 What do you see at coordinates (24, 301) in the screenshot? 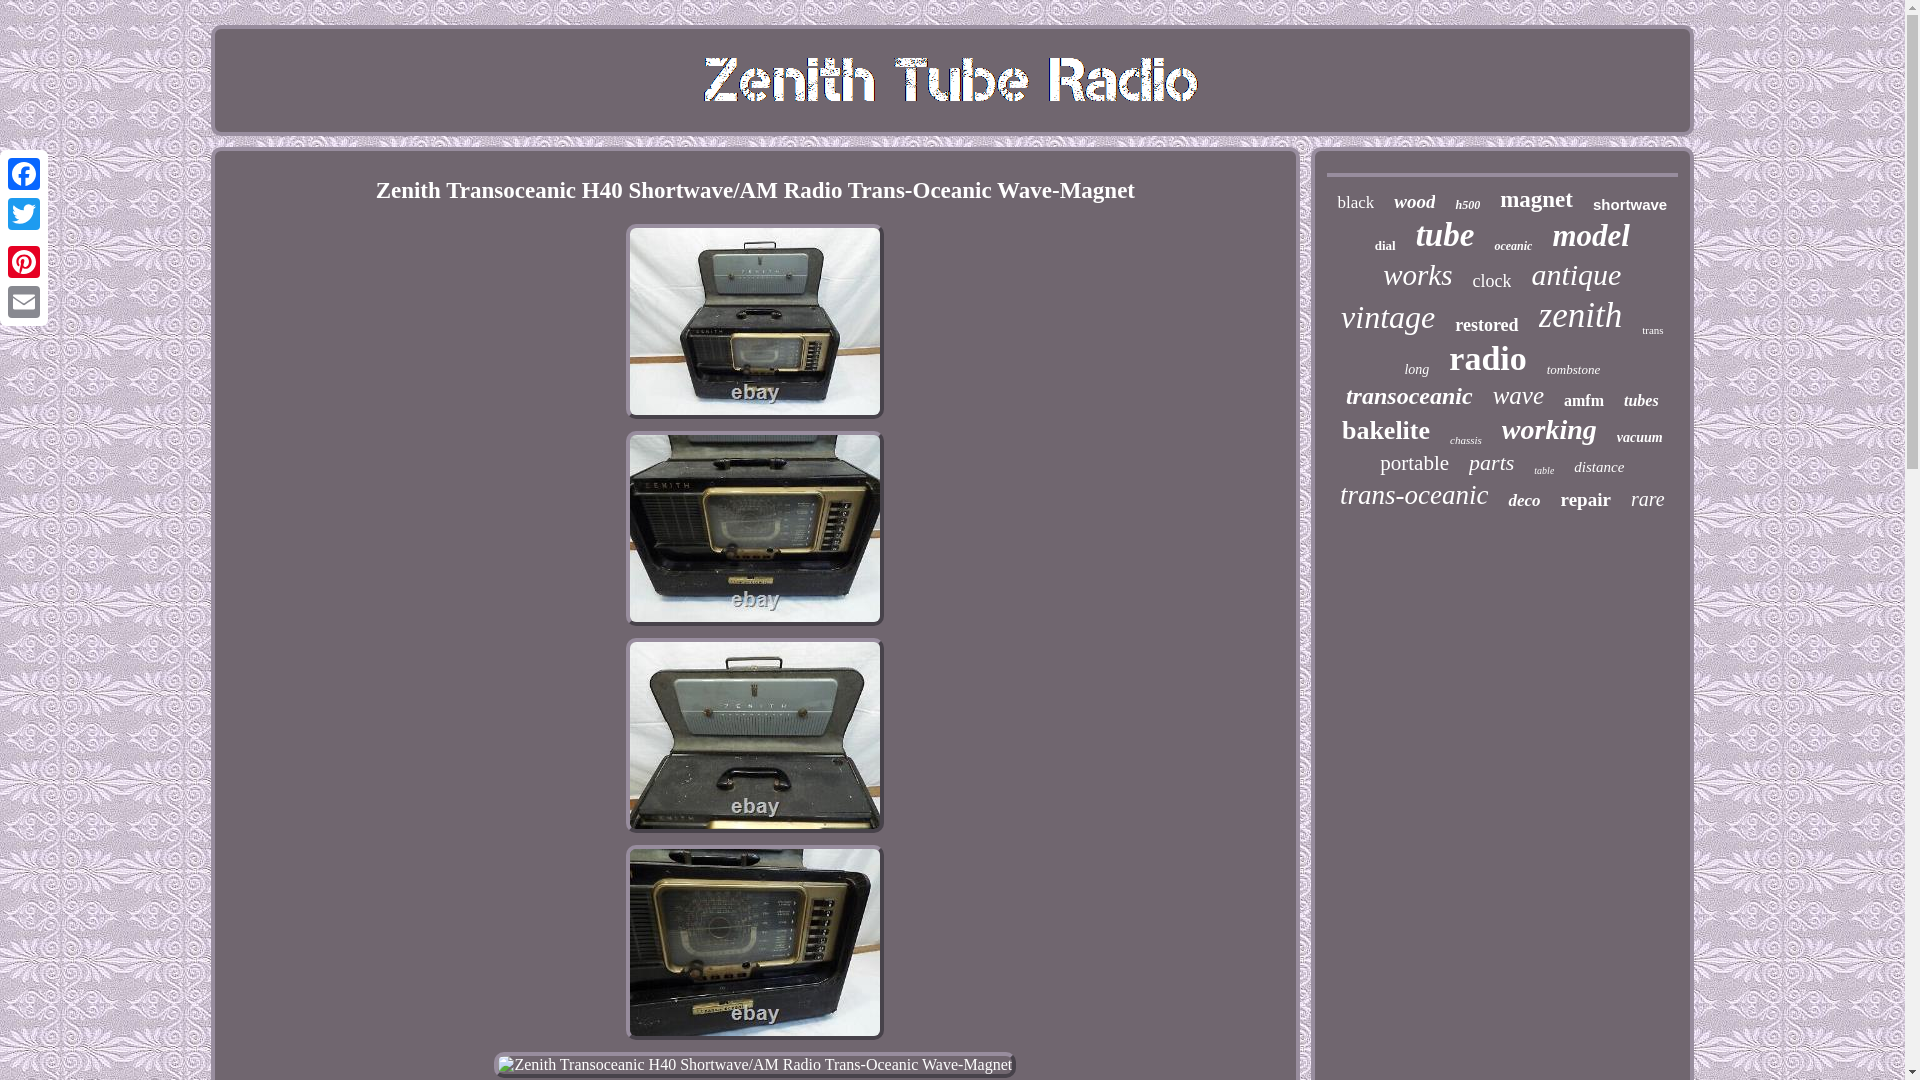
I see `Email` at bounding box center [24, 301].